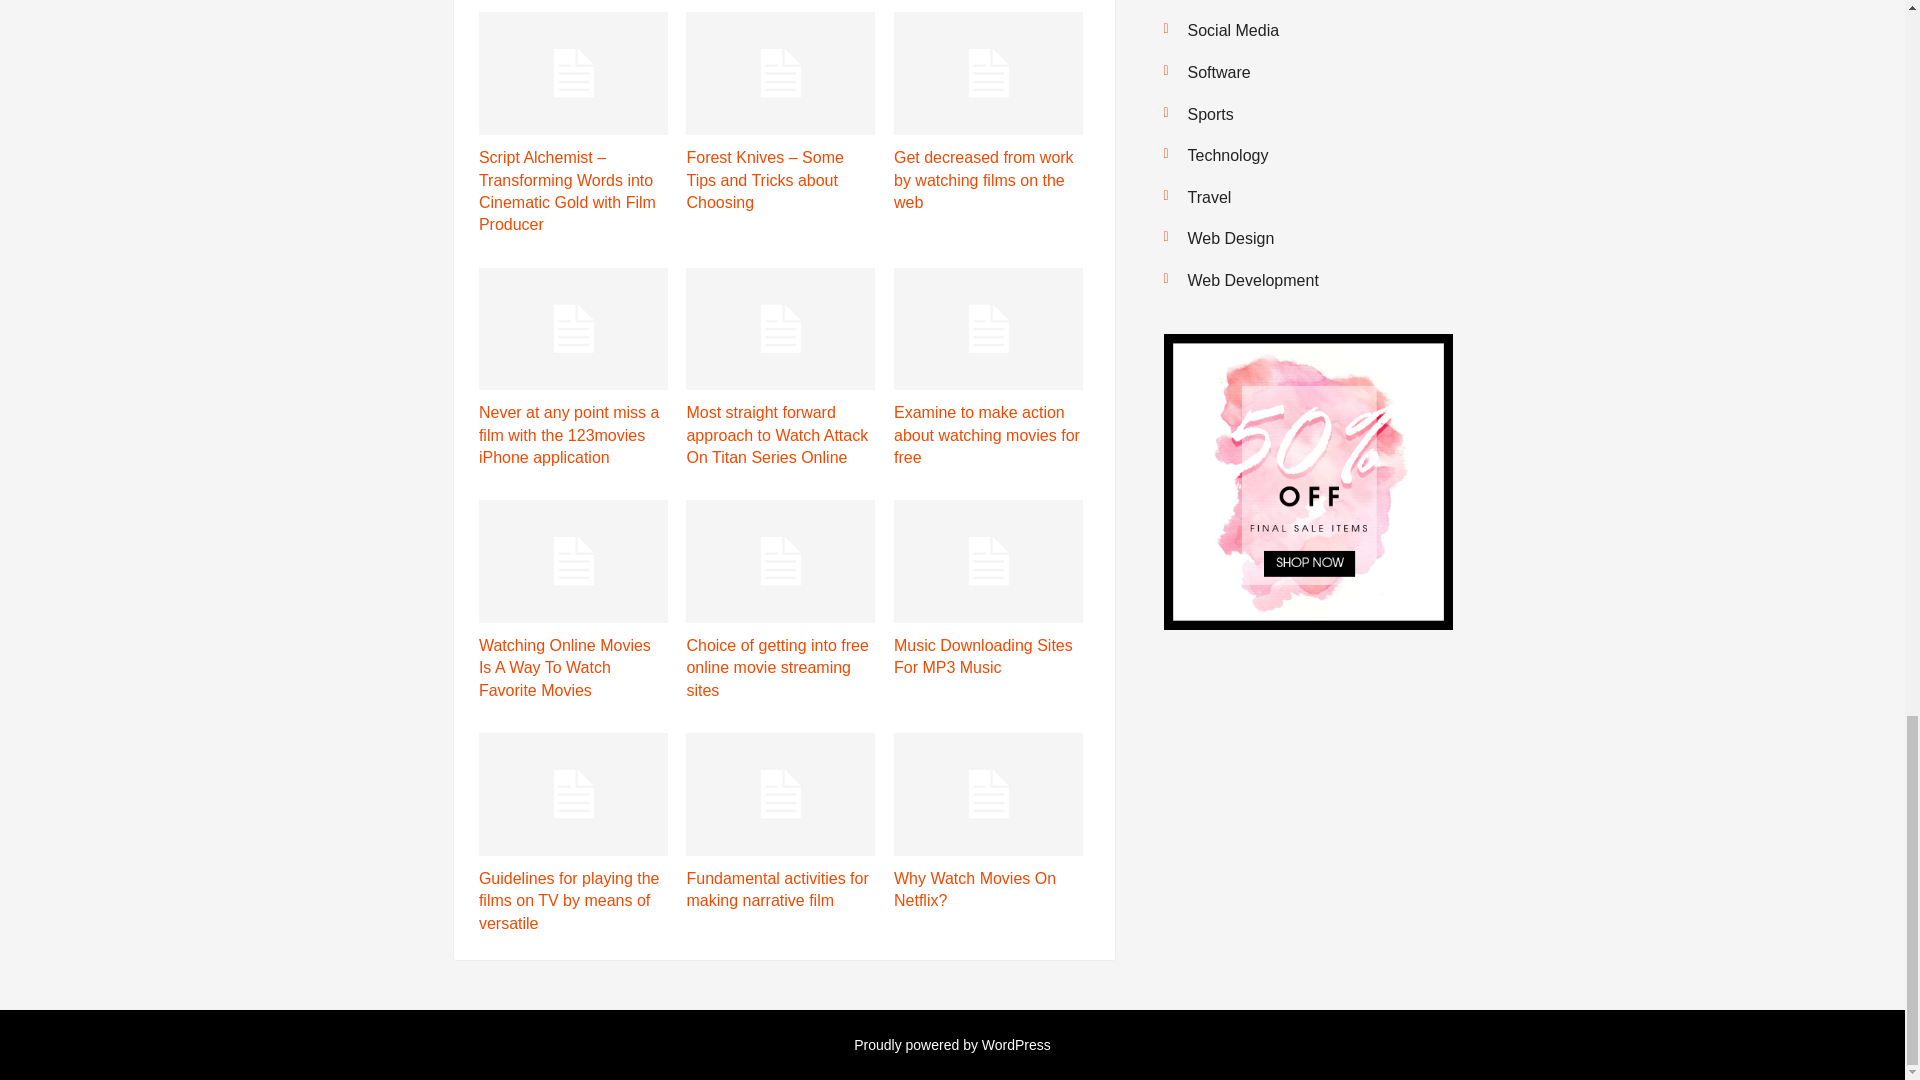  I want to click on Music Downloading Sites For MP3 Music, so click(984, 656).